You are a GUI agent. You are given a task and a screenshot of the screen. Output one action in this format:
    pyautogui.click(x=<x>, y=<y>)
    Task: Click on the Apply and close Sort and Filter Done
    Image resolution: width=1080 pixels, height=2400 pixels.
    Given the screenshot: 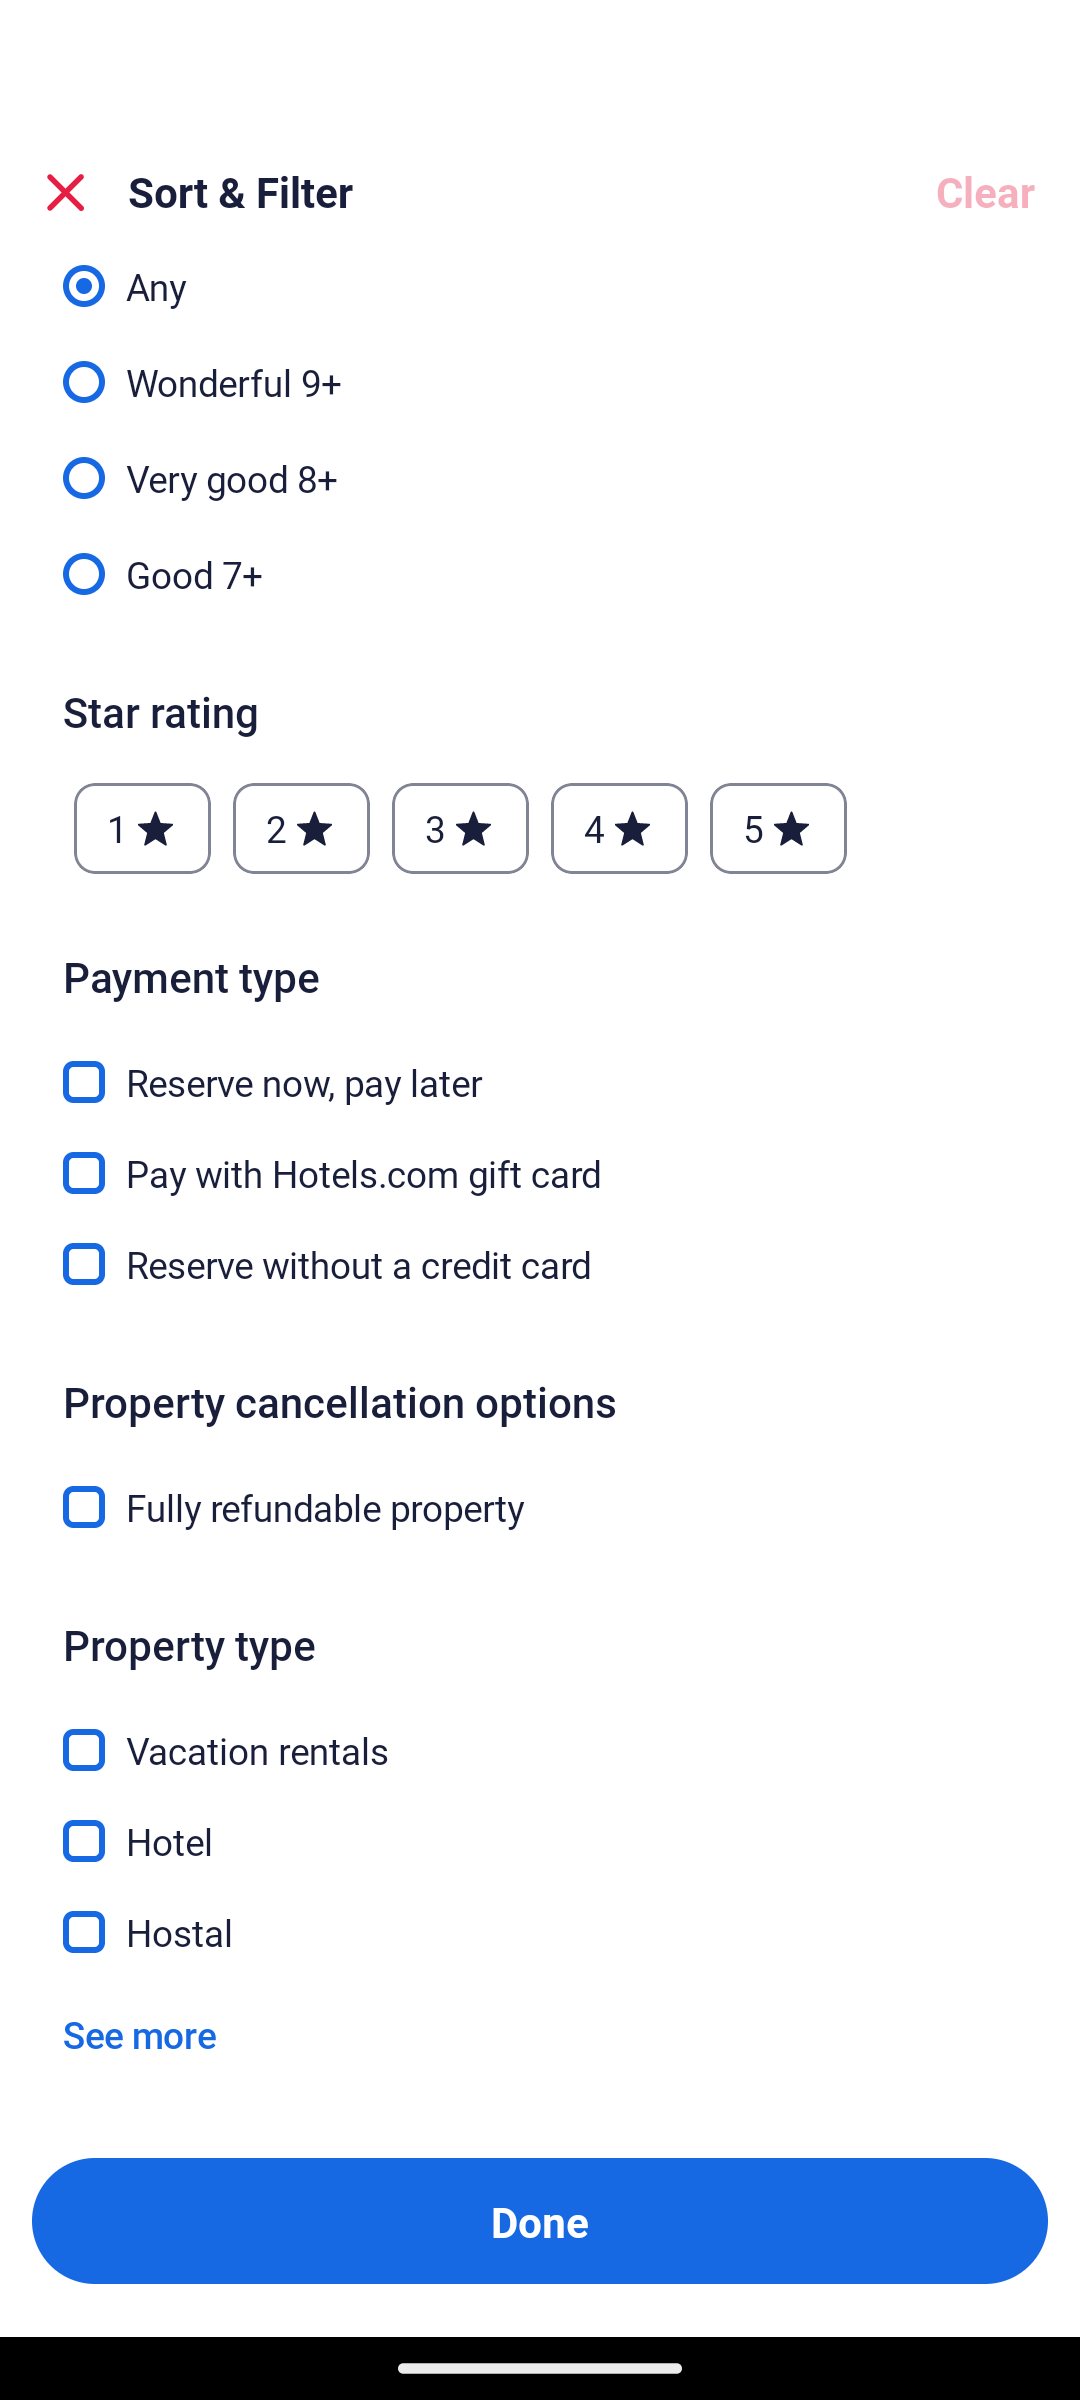 What is the action you would take?
    pyautogui.click(x=540, y=2220)
    